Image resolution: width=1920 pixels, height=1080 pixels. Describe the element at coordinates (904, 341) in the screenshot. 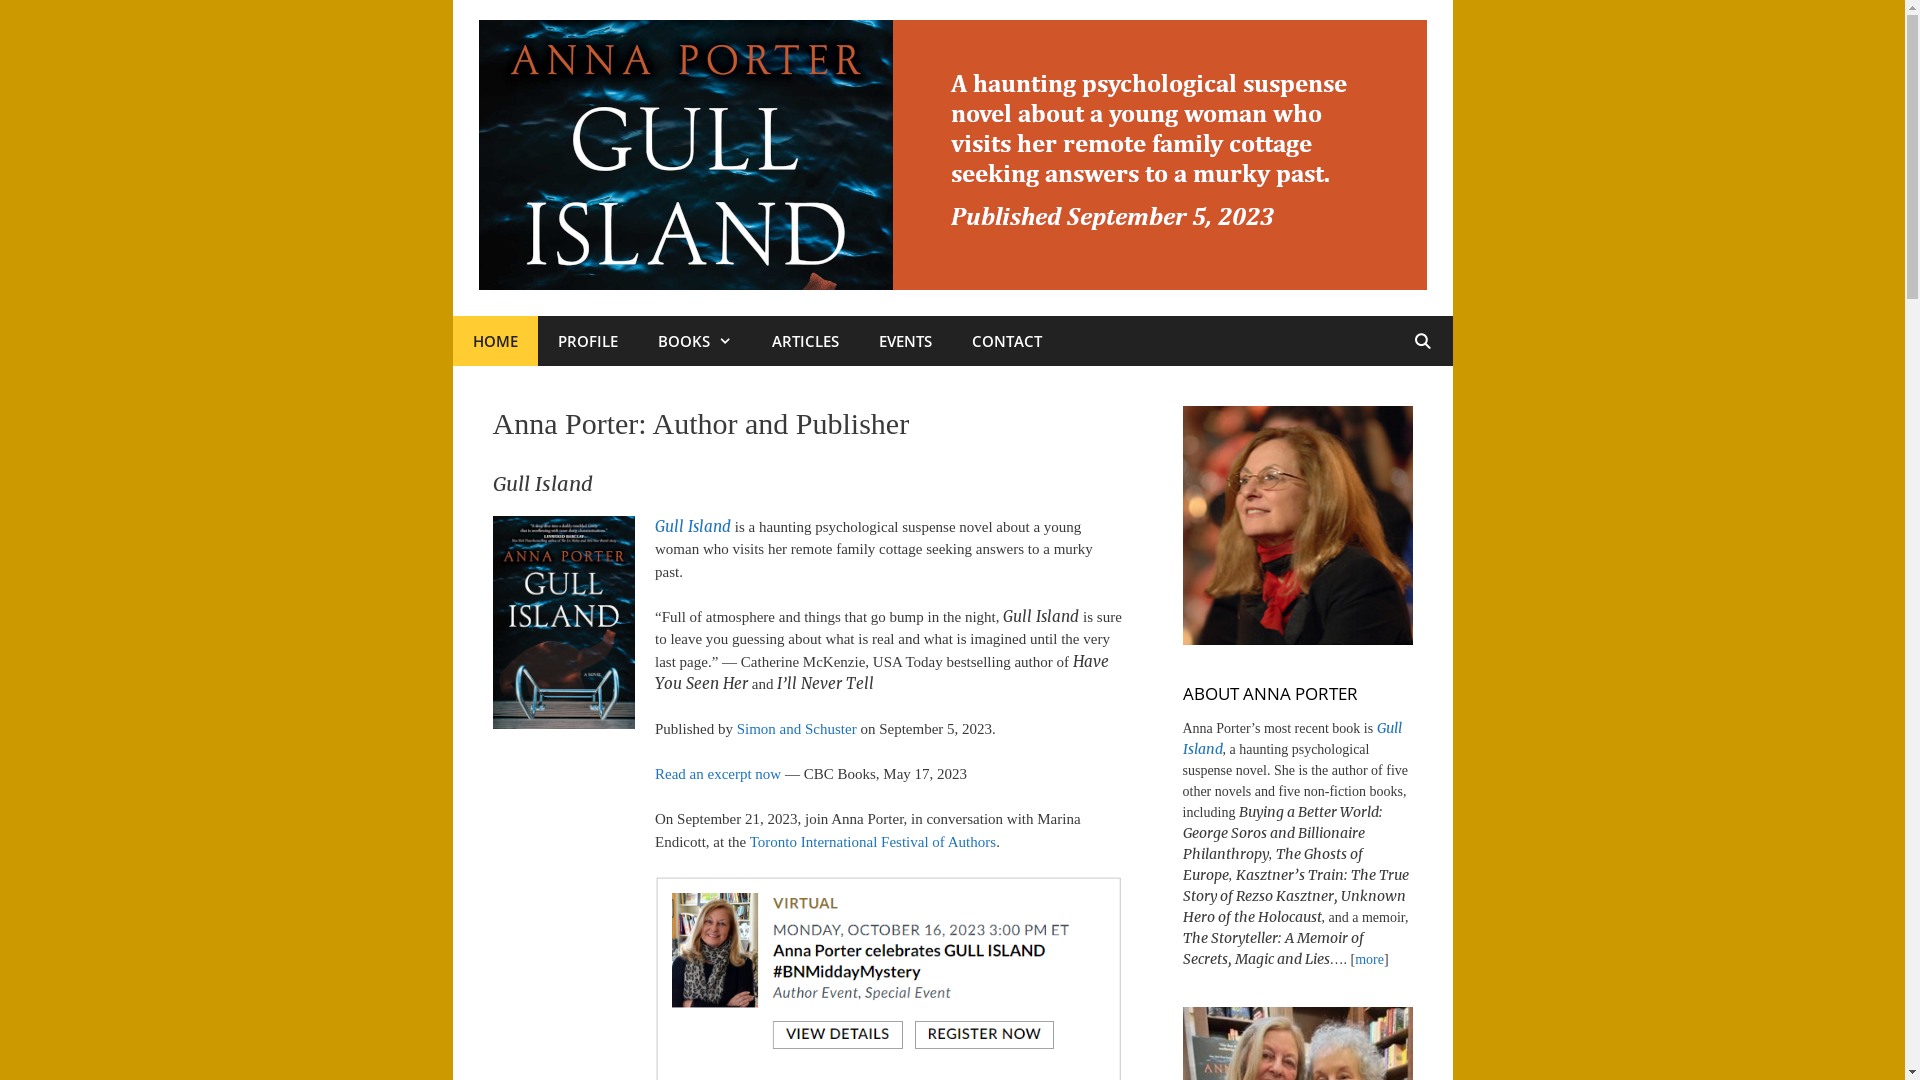

I see `EVENTS` at that location.